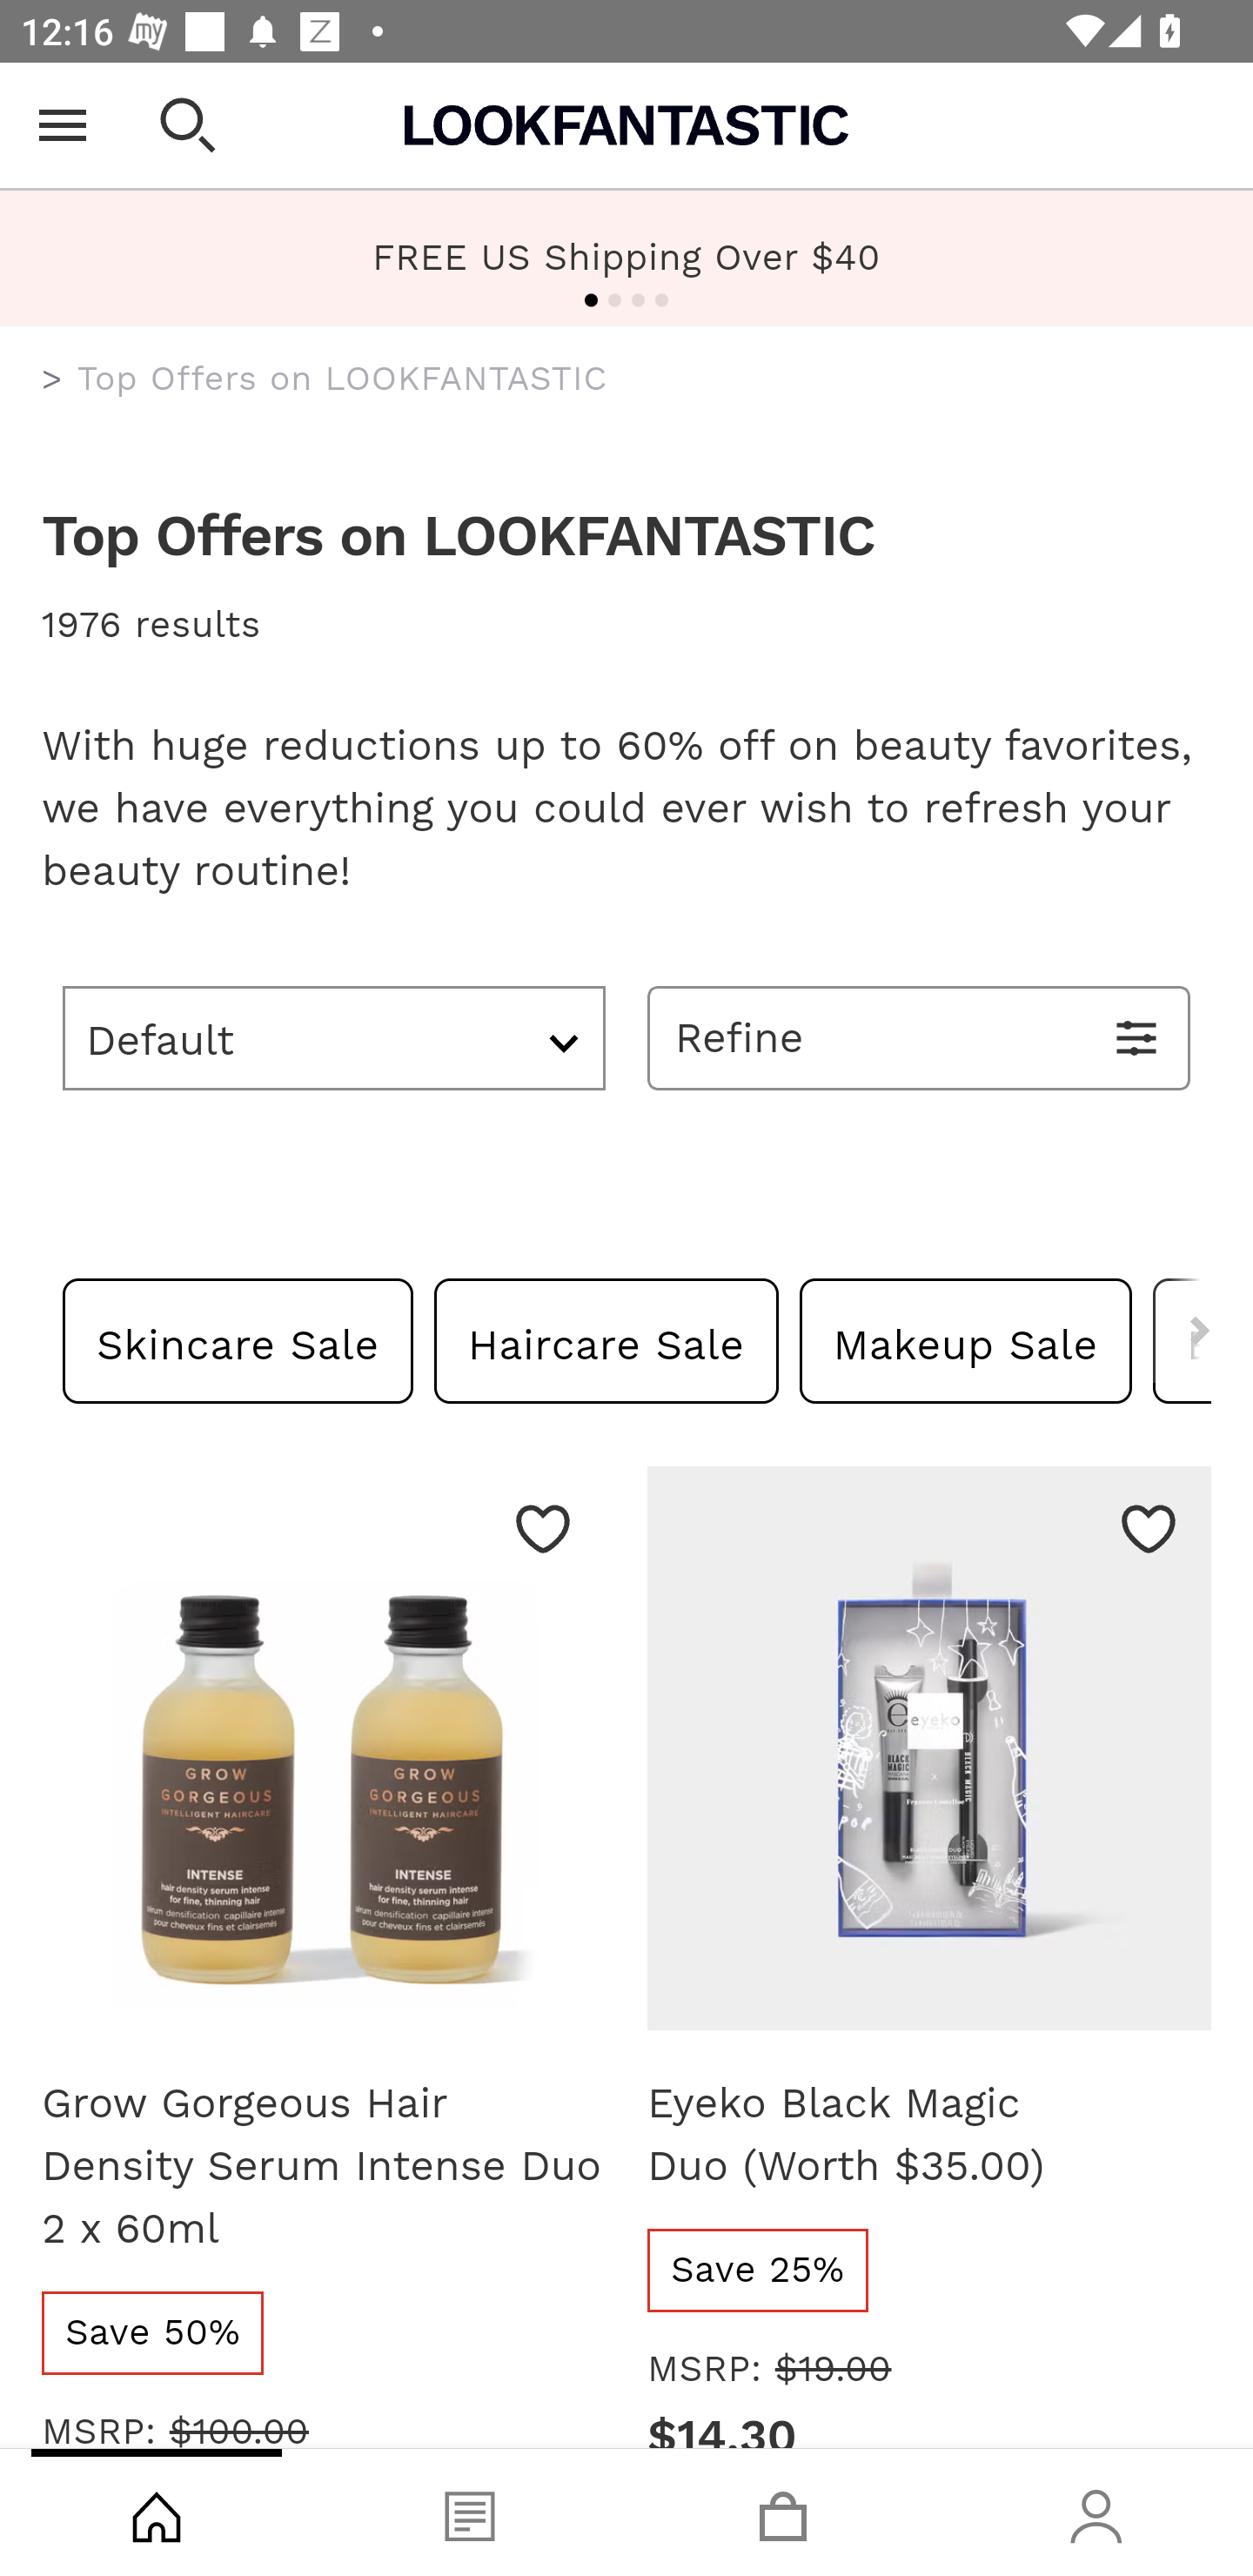  Describe the element at coordinates (626, 256) in the screenshot. I see `FREE US Shipping Over $40` at that location.